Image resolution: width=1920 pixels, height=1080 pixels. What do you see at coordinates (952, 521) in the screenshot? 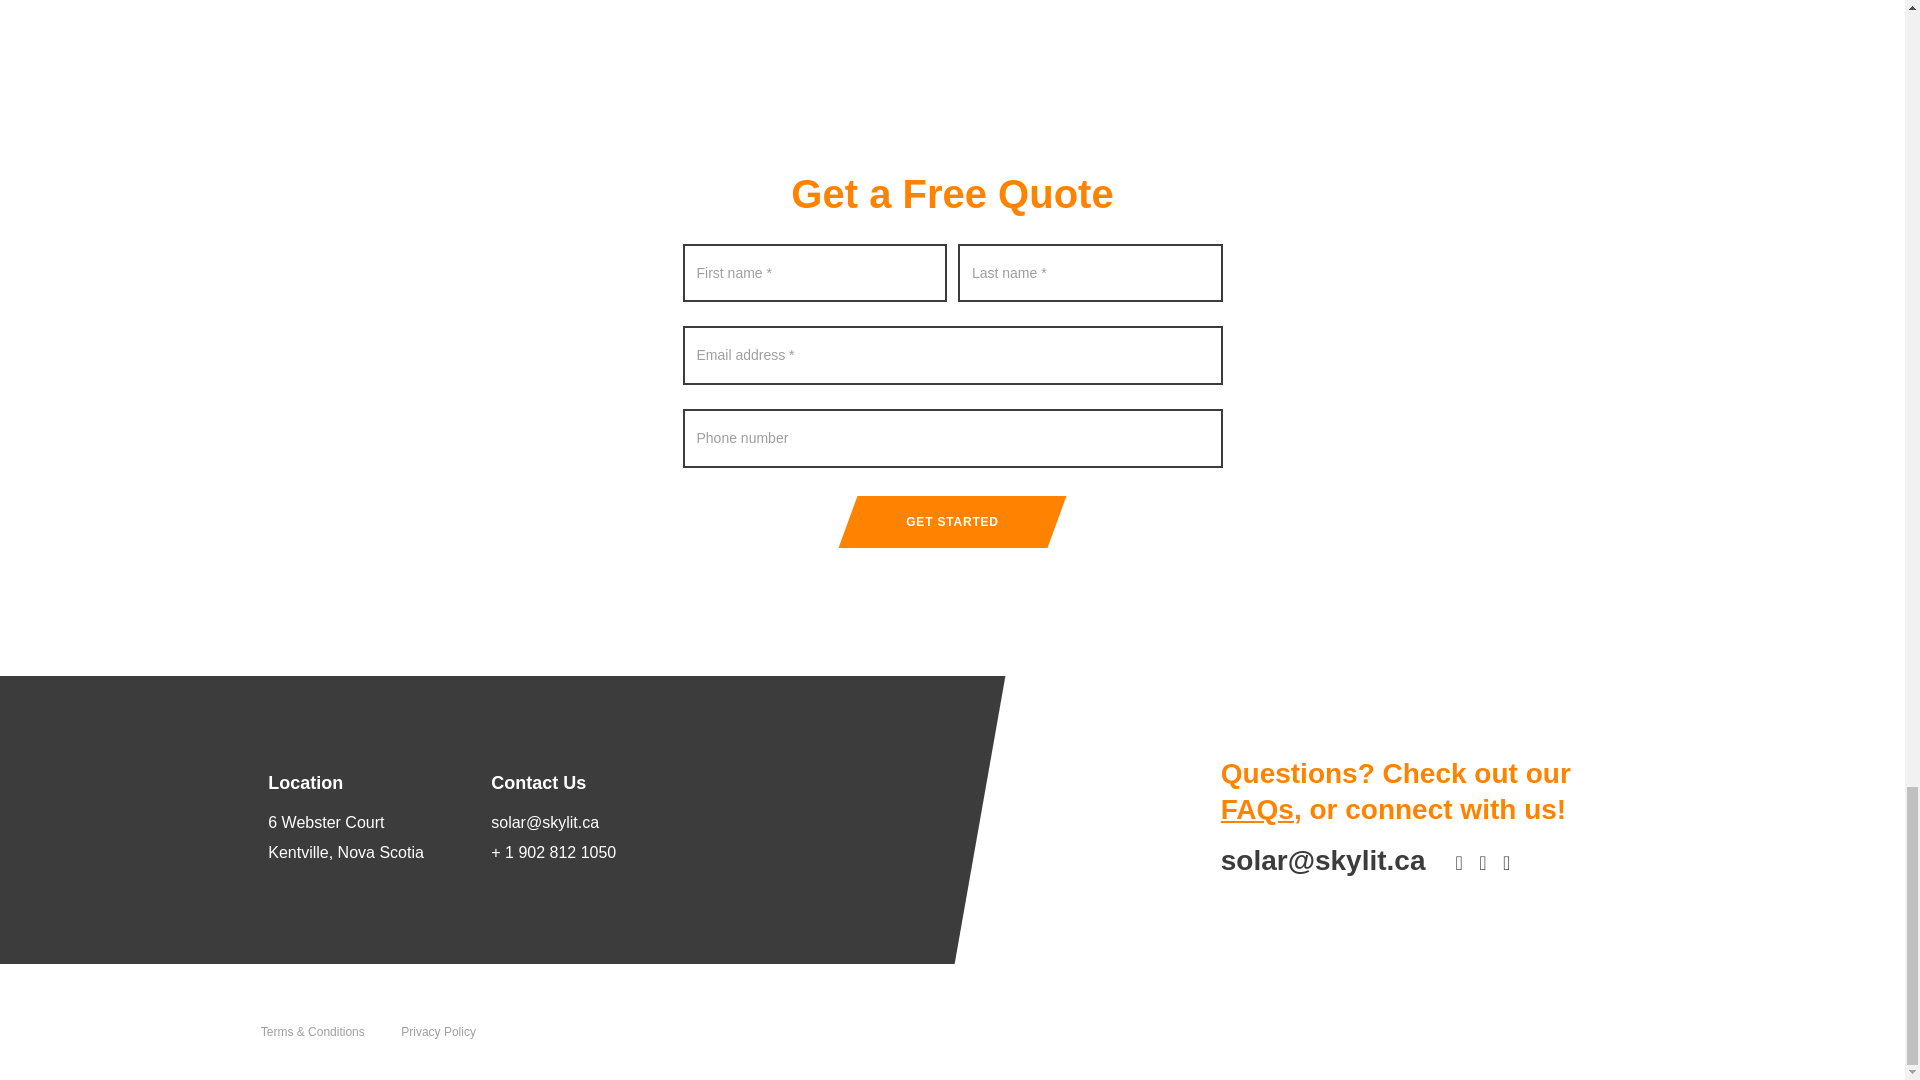
I see `GET STARTED` at bounding box center [952, 521].